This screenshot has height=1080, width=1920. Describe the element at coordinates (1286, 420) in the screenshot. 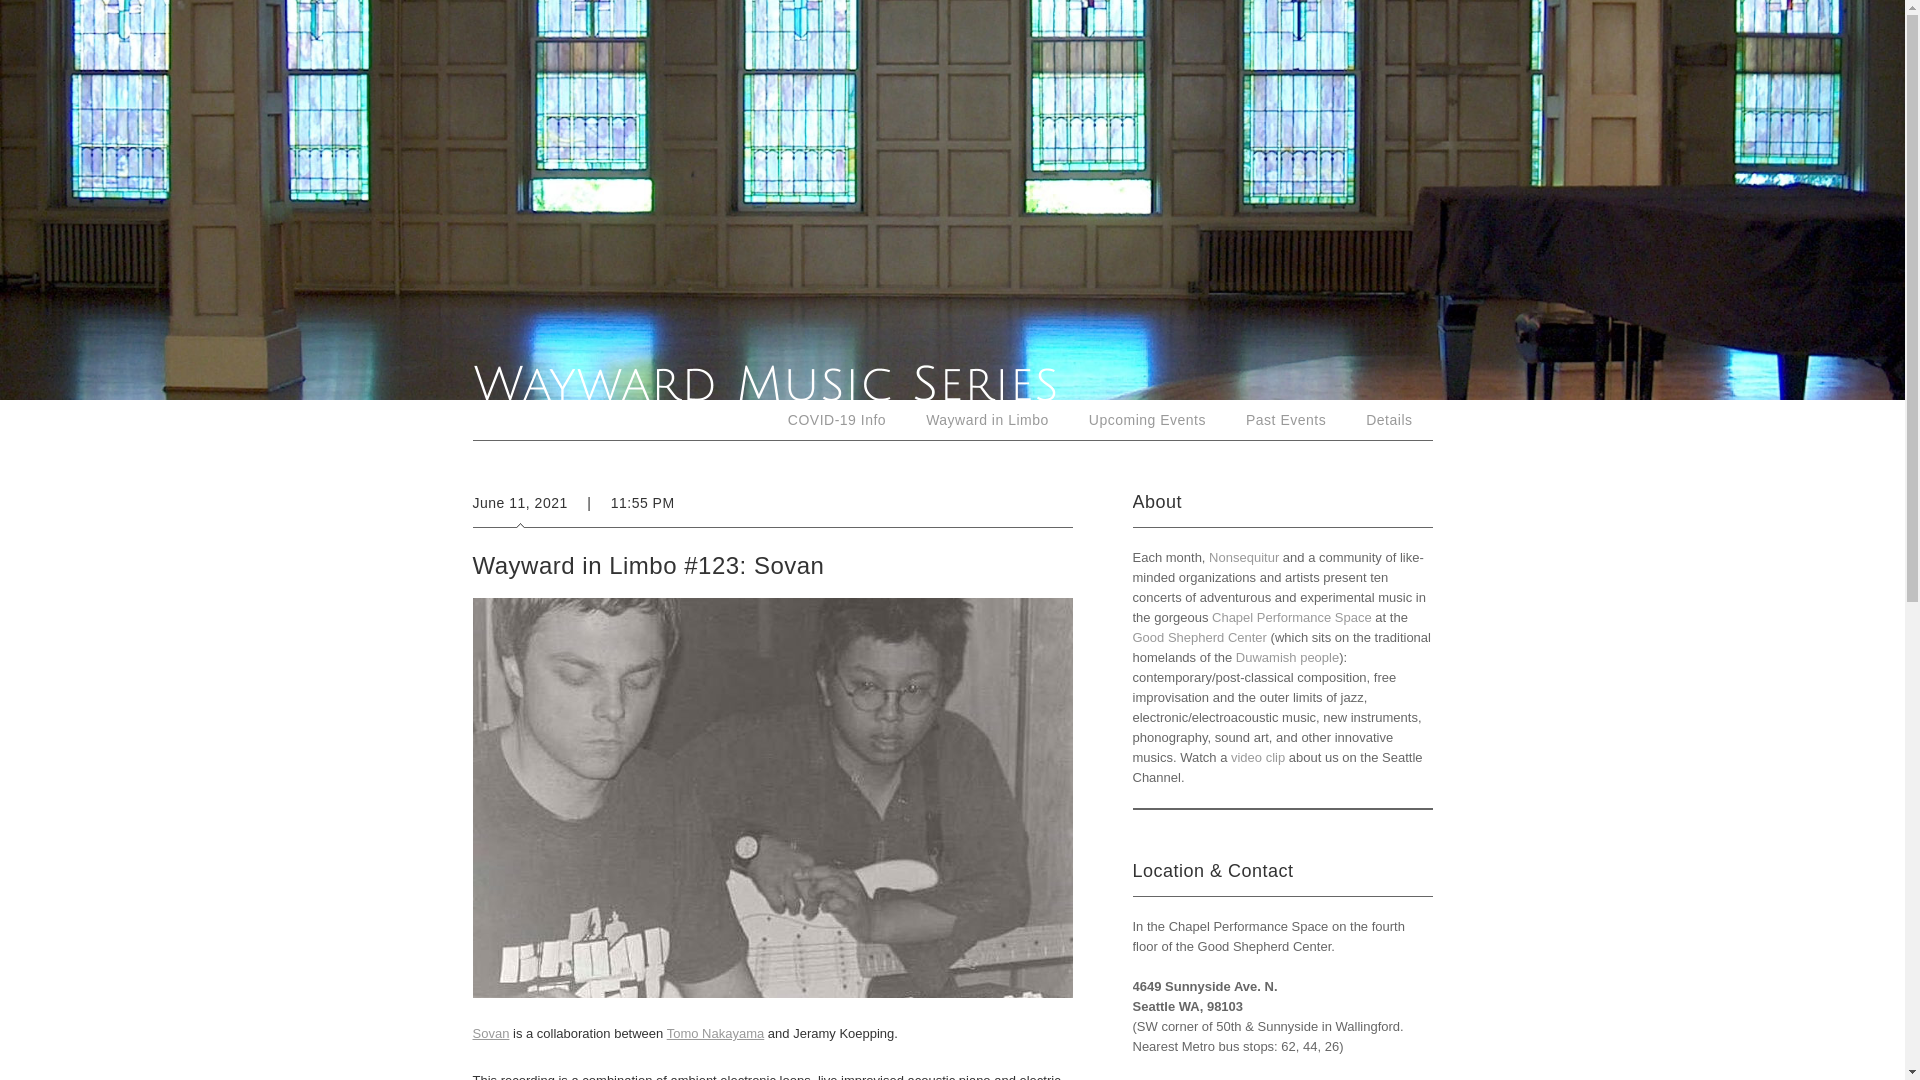

I see `Past Events` at that location.